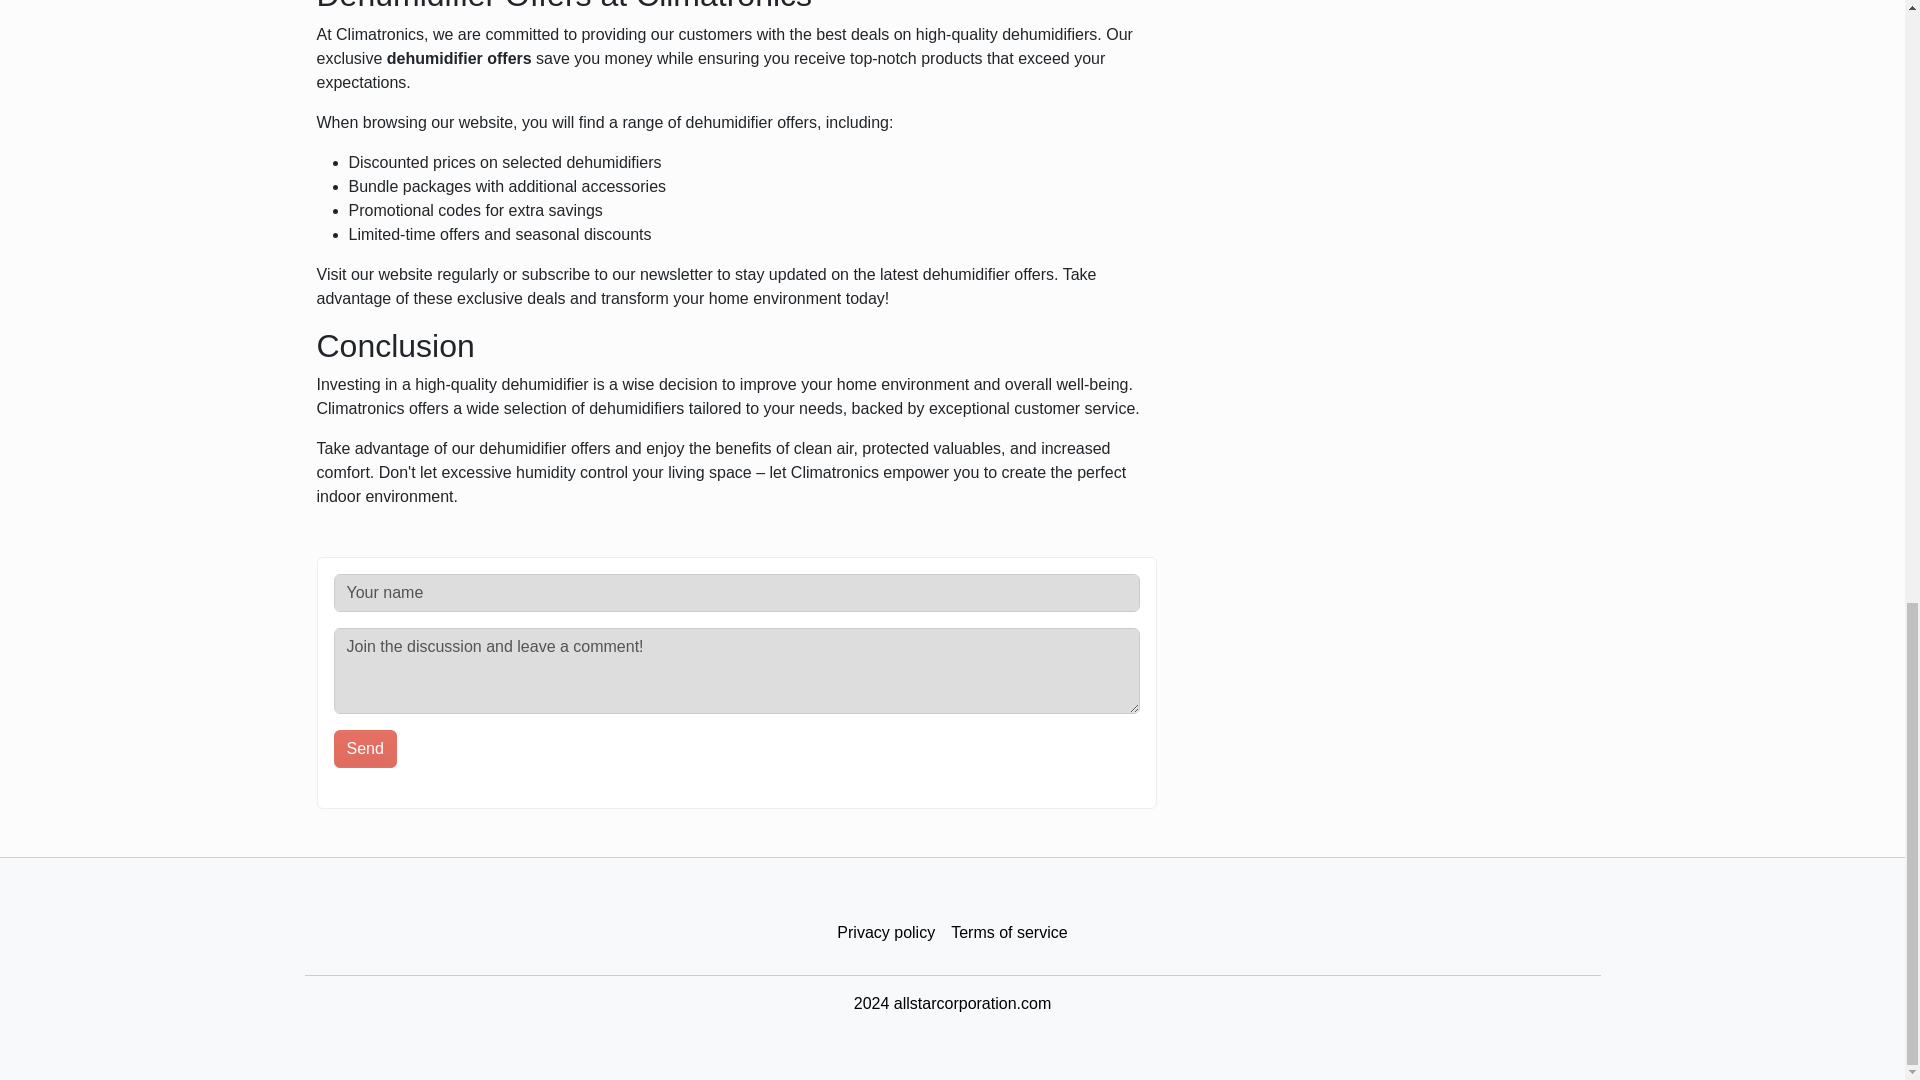  What do you see at coordinates (1008, 932) in the screenshot?
I see `Terms of service` at bounding box center [1008, 932].